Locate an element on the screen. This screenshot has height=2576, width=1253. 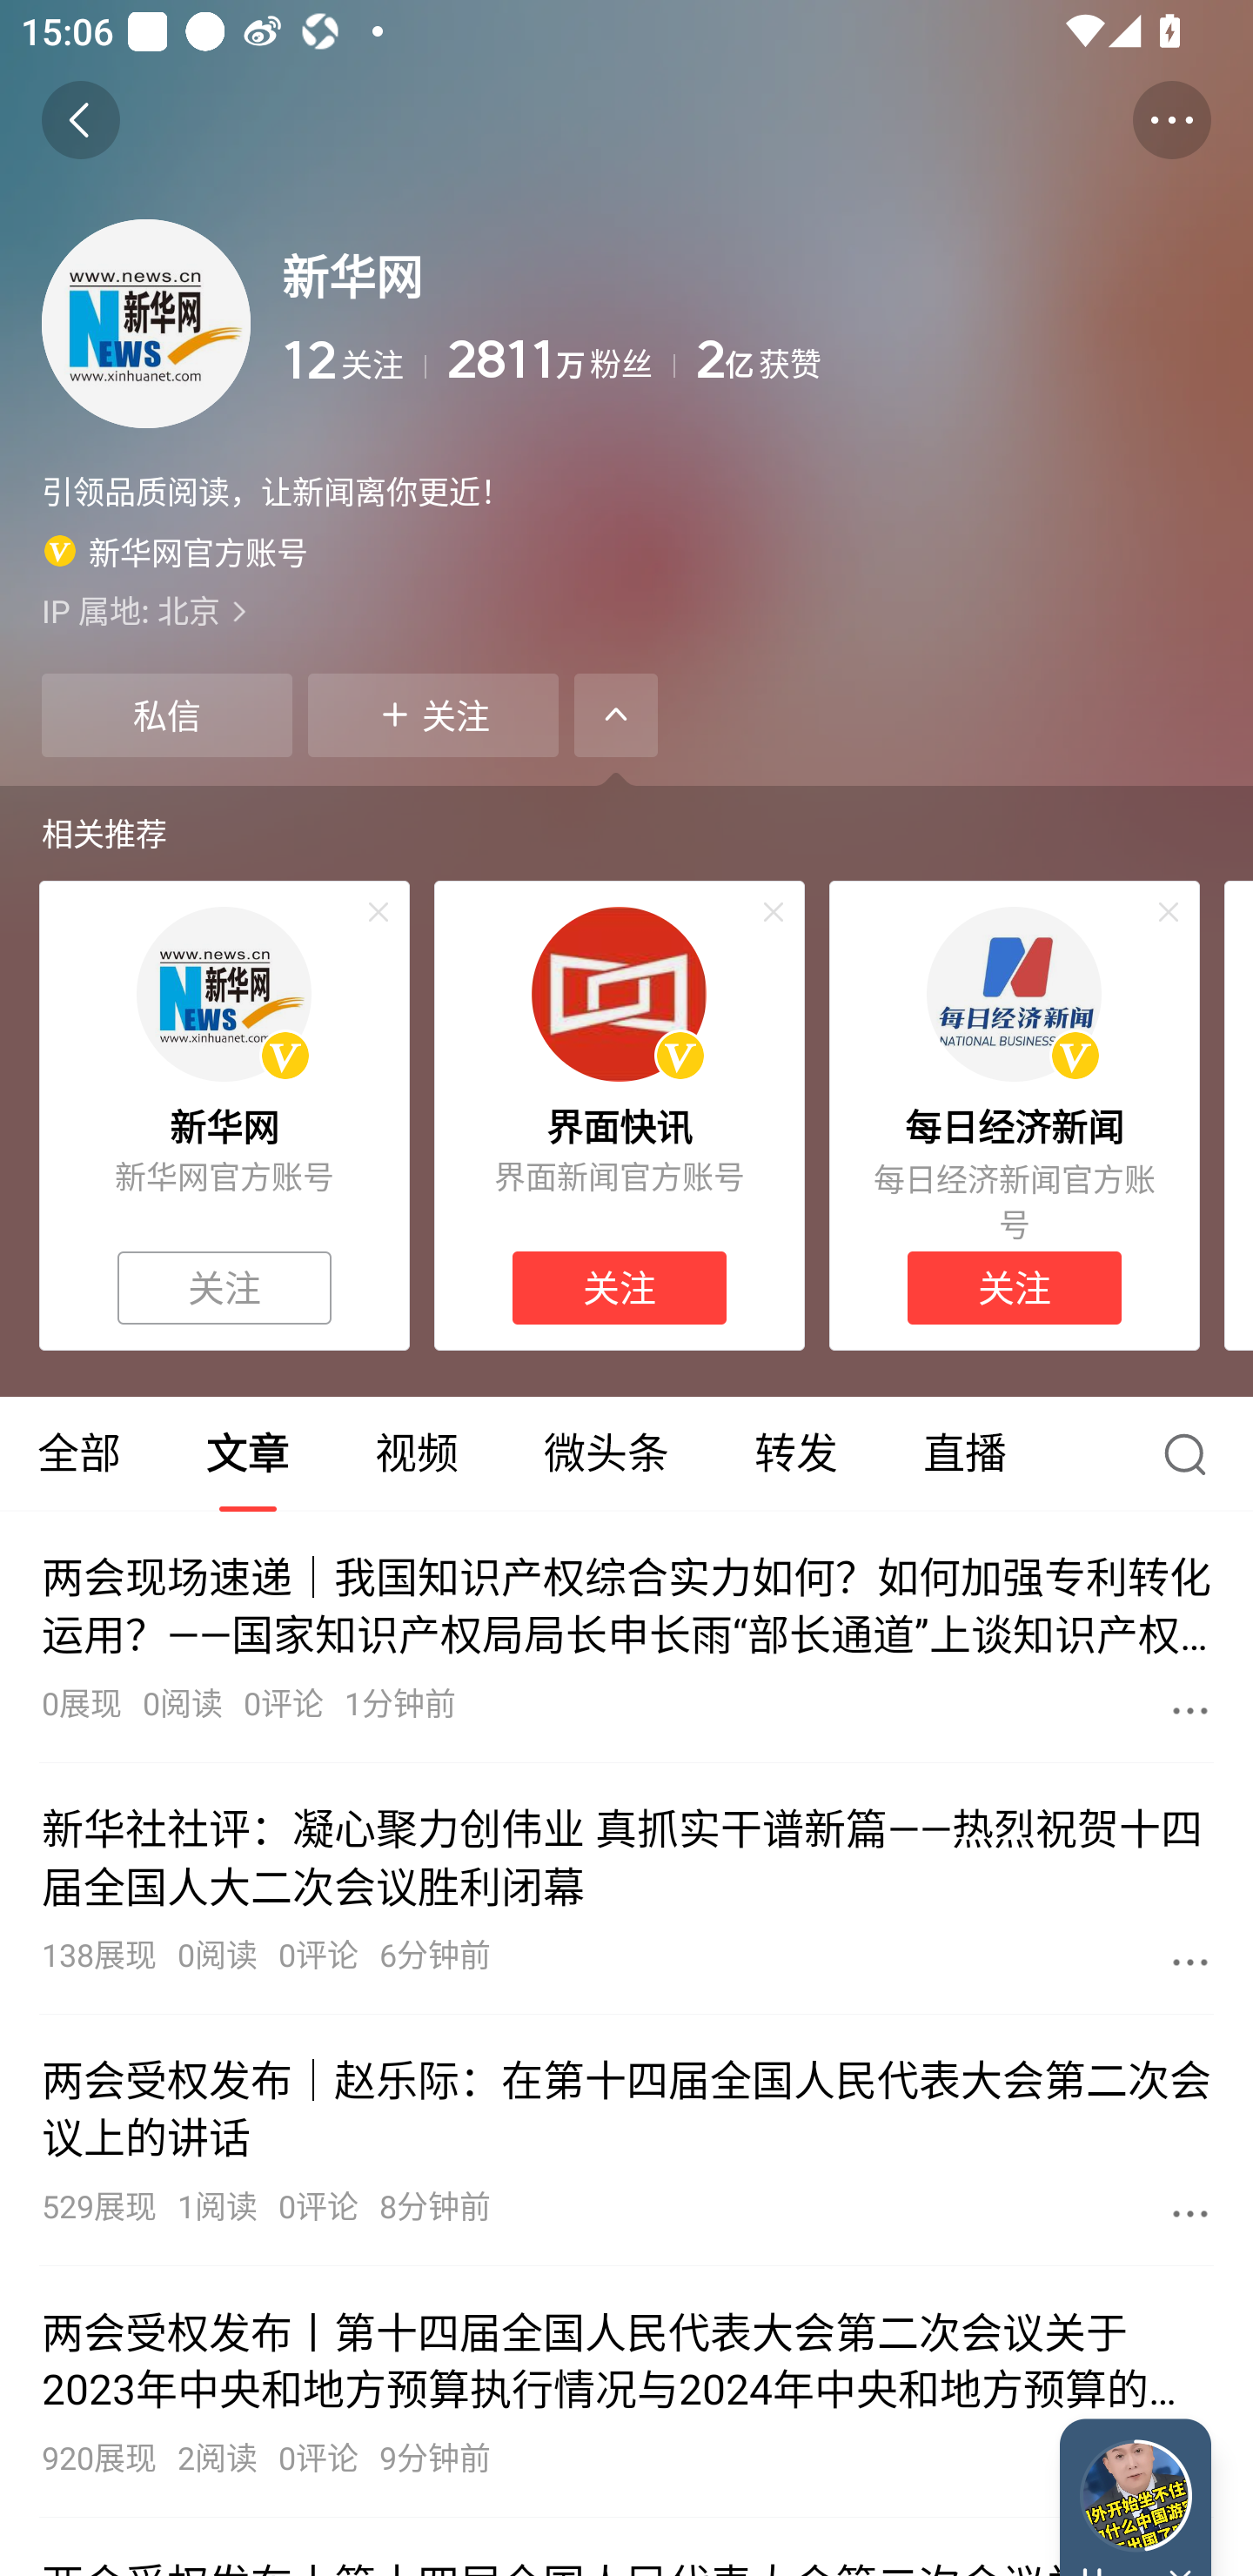
直播 is located at coordinates (965, 1453).